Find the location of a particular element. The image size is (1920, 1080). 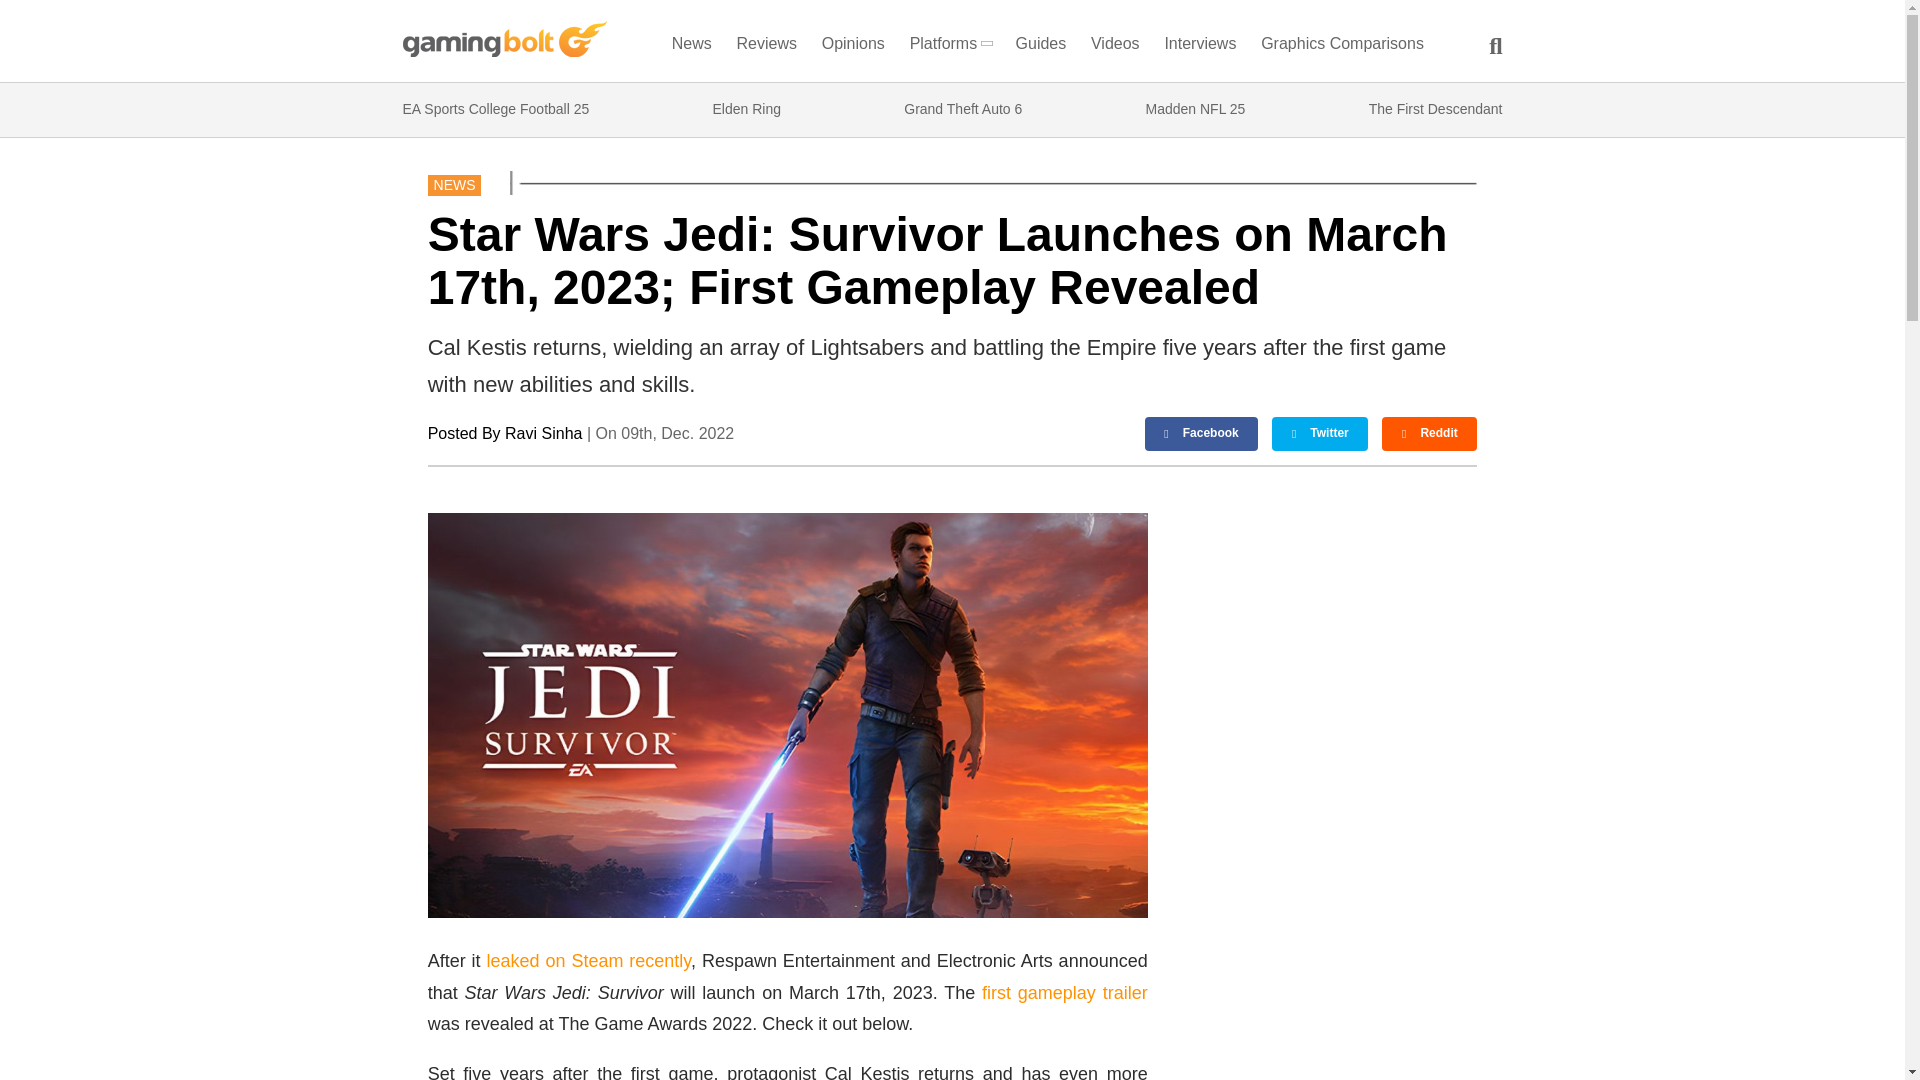

leaked on Steam recently is located at coordinates (589, 960).